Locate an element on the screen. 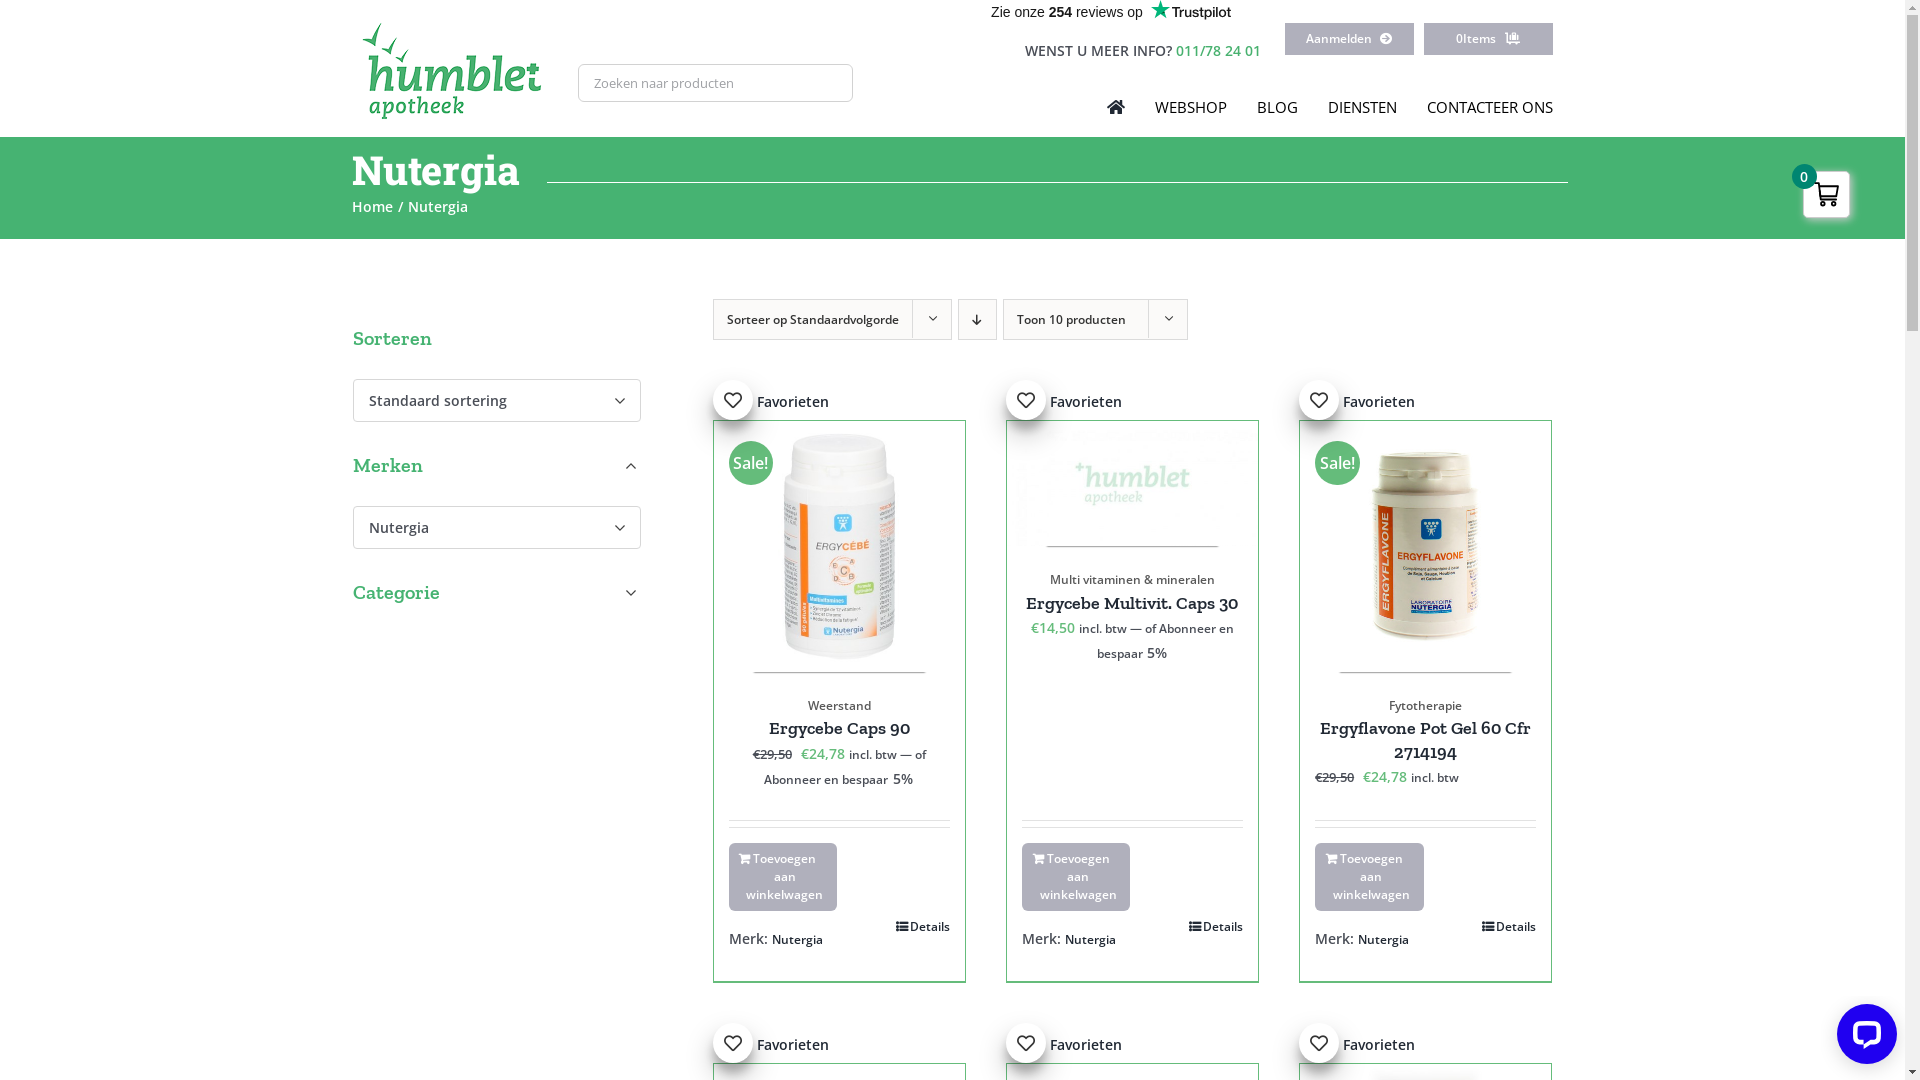 This screenshot has width=1920, height=1080. Details is located at coordinates (1216, 927).